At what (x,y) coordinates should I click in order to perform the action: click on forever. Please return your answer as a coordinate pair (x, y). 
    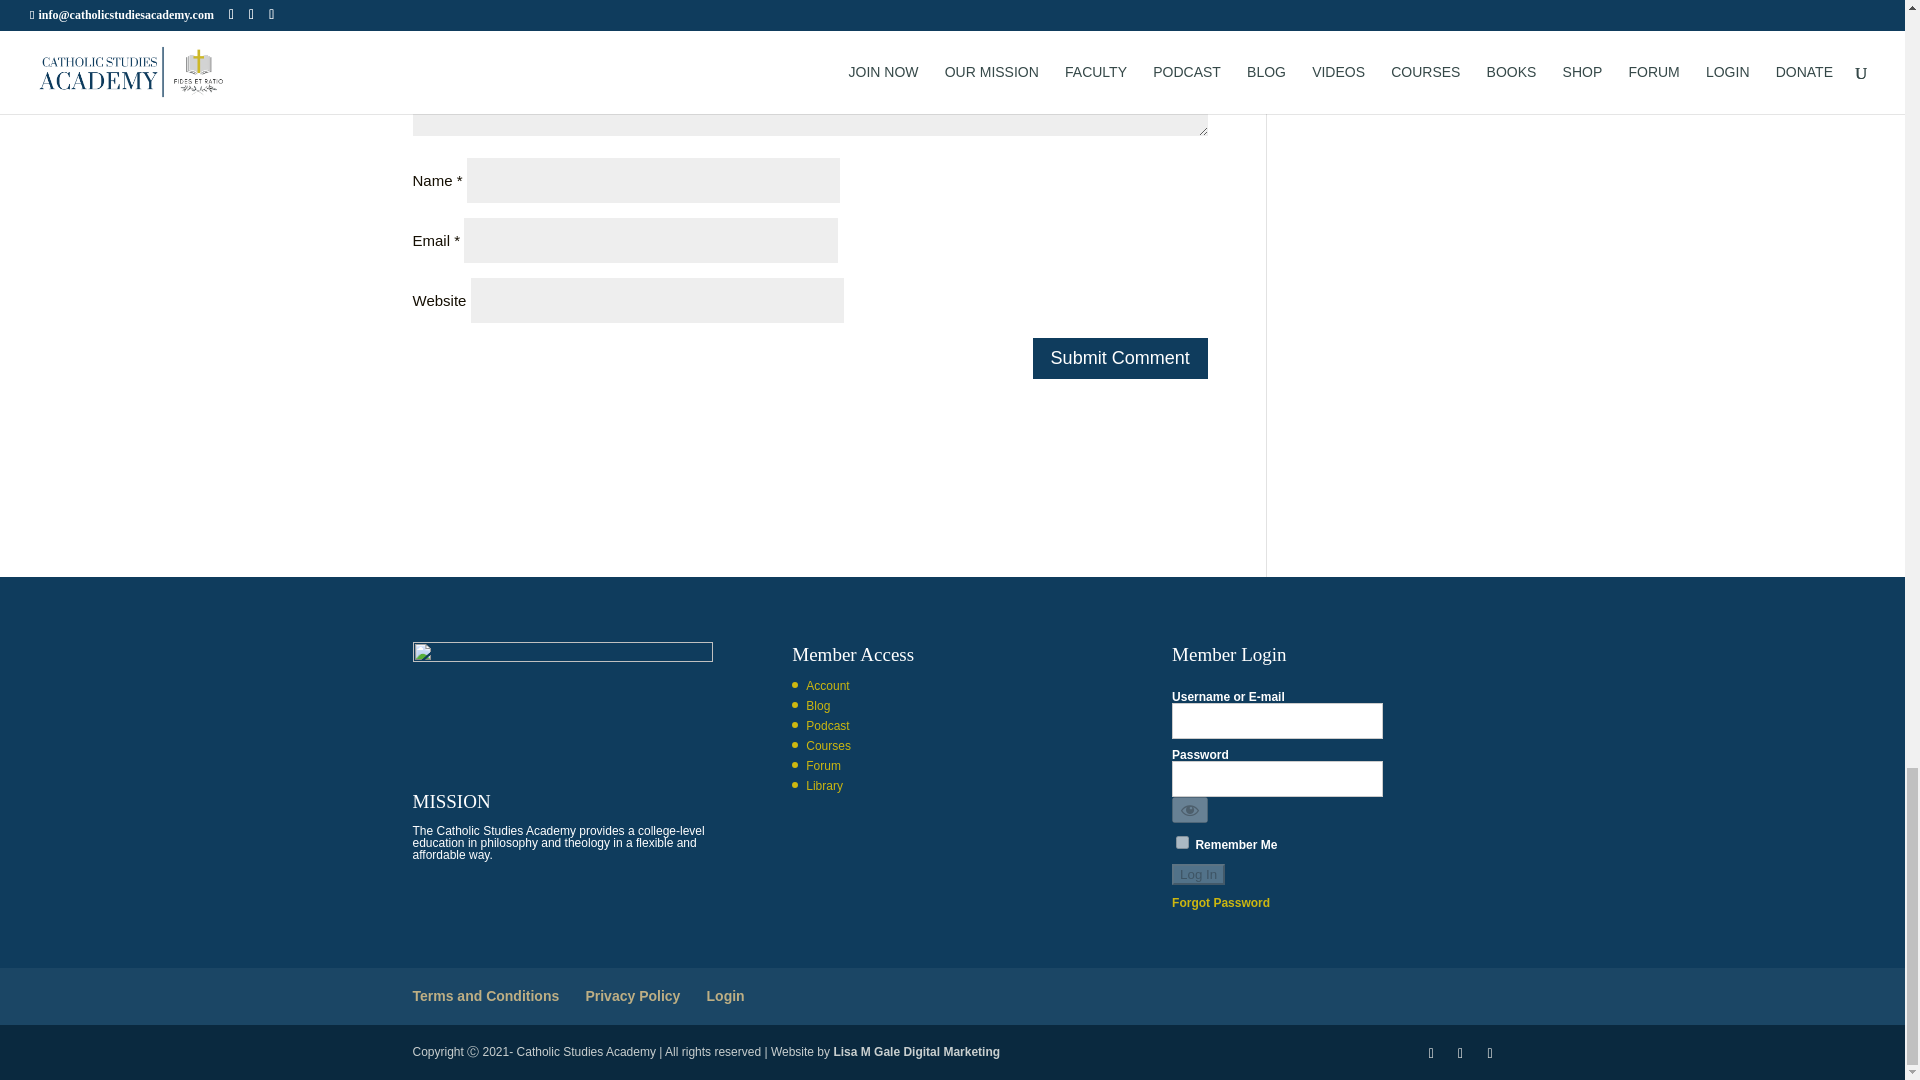
    Looking at the image, I should click on (1182, 842).